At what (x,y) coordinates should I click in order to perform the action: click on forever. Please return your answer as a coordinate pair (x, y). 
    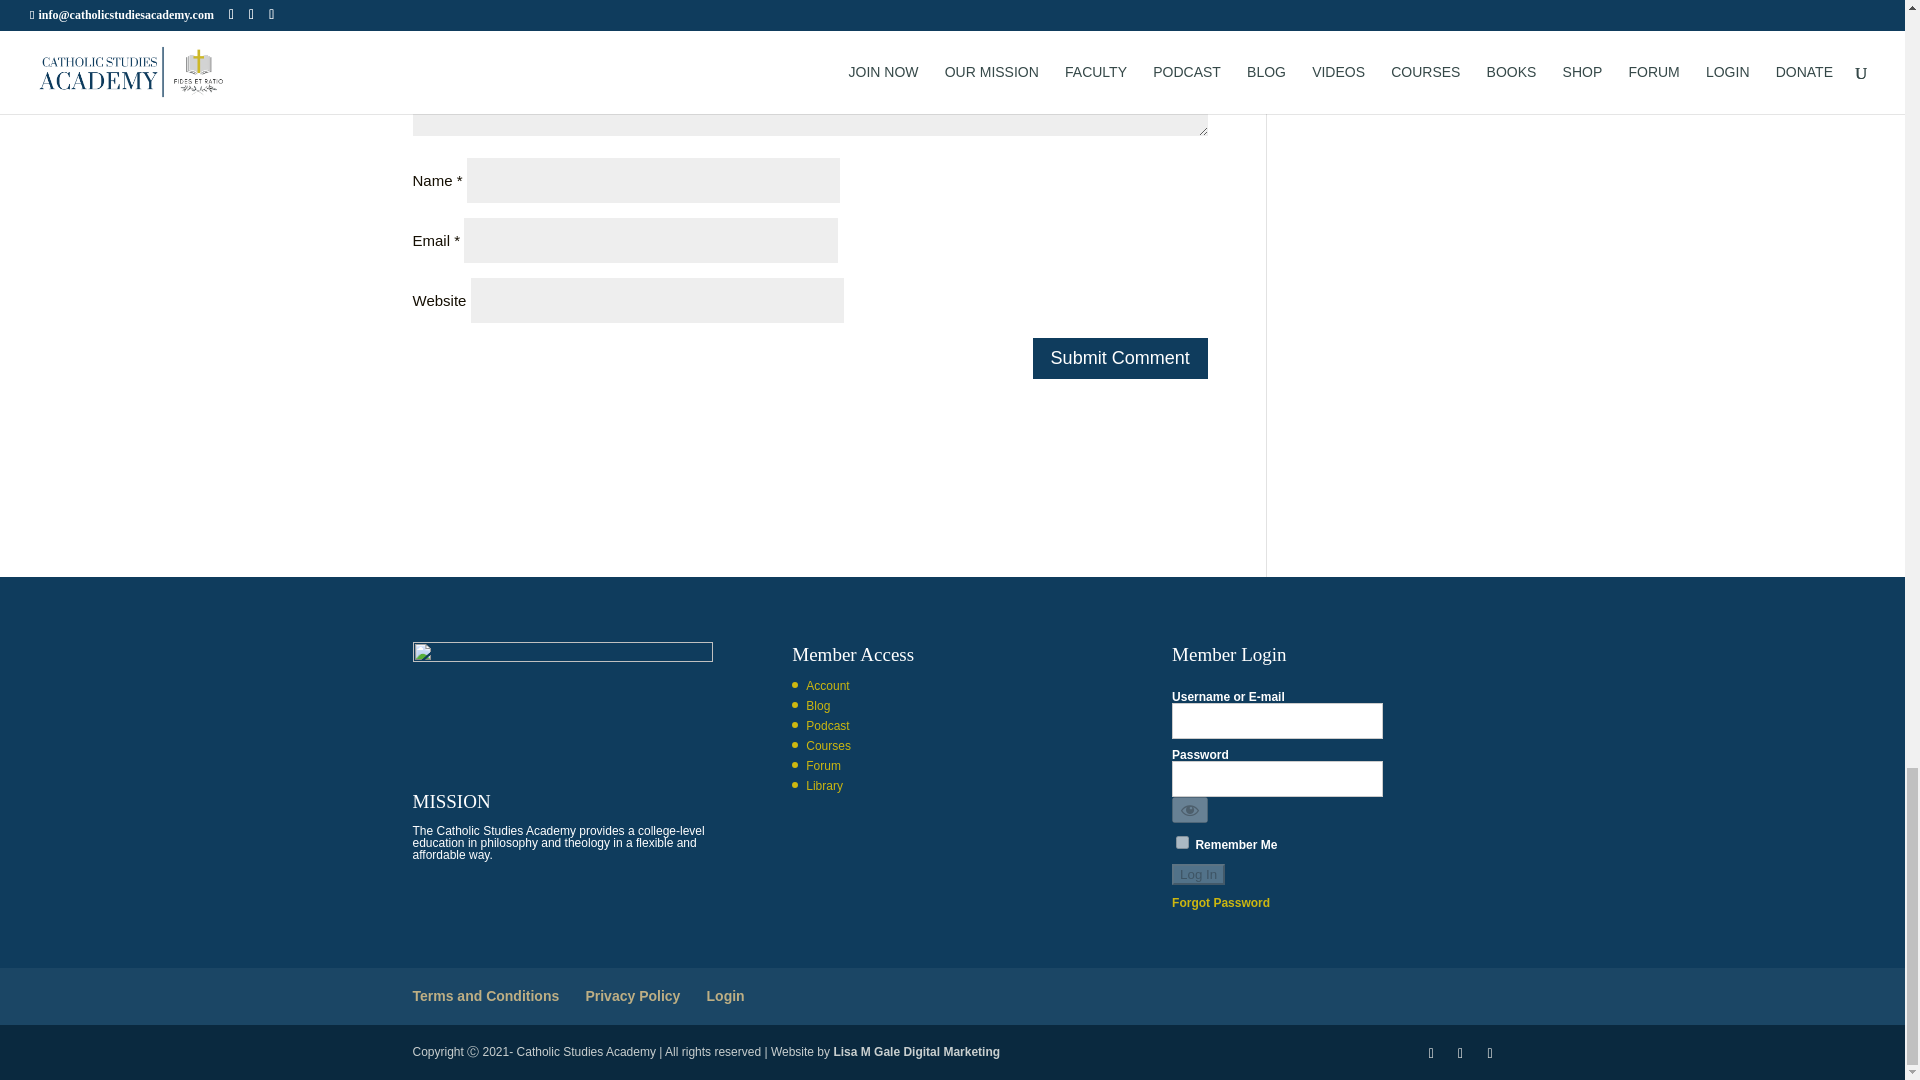
    Looking at the image, I should click on (1182, 842).